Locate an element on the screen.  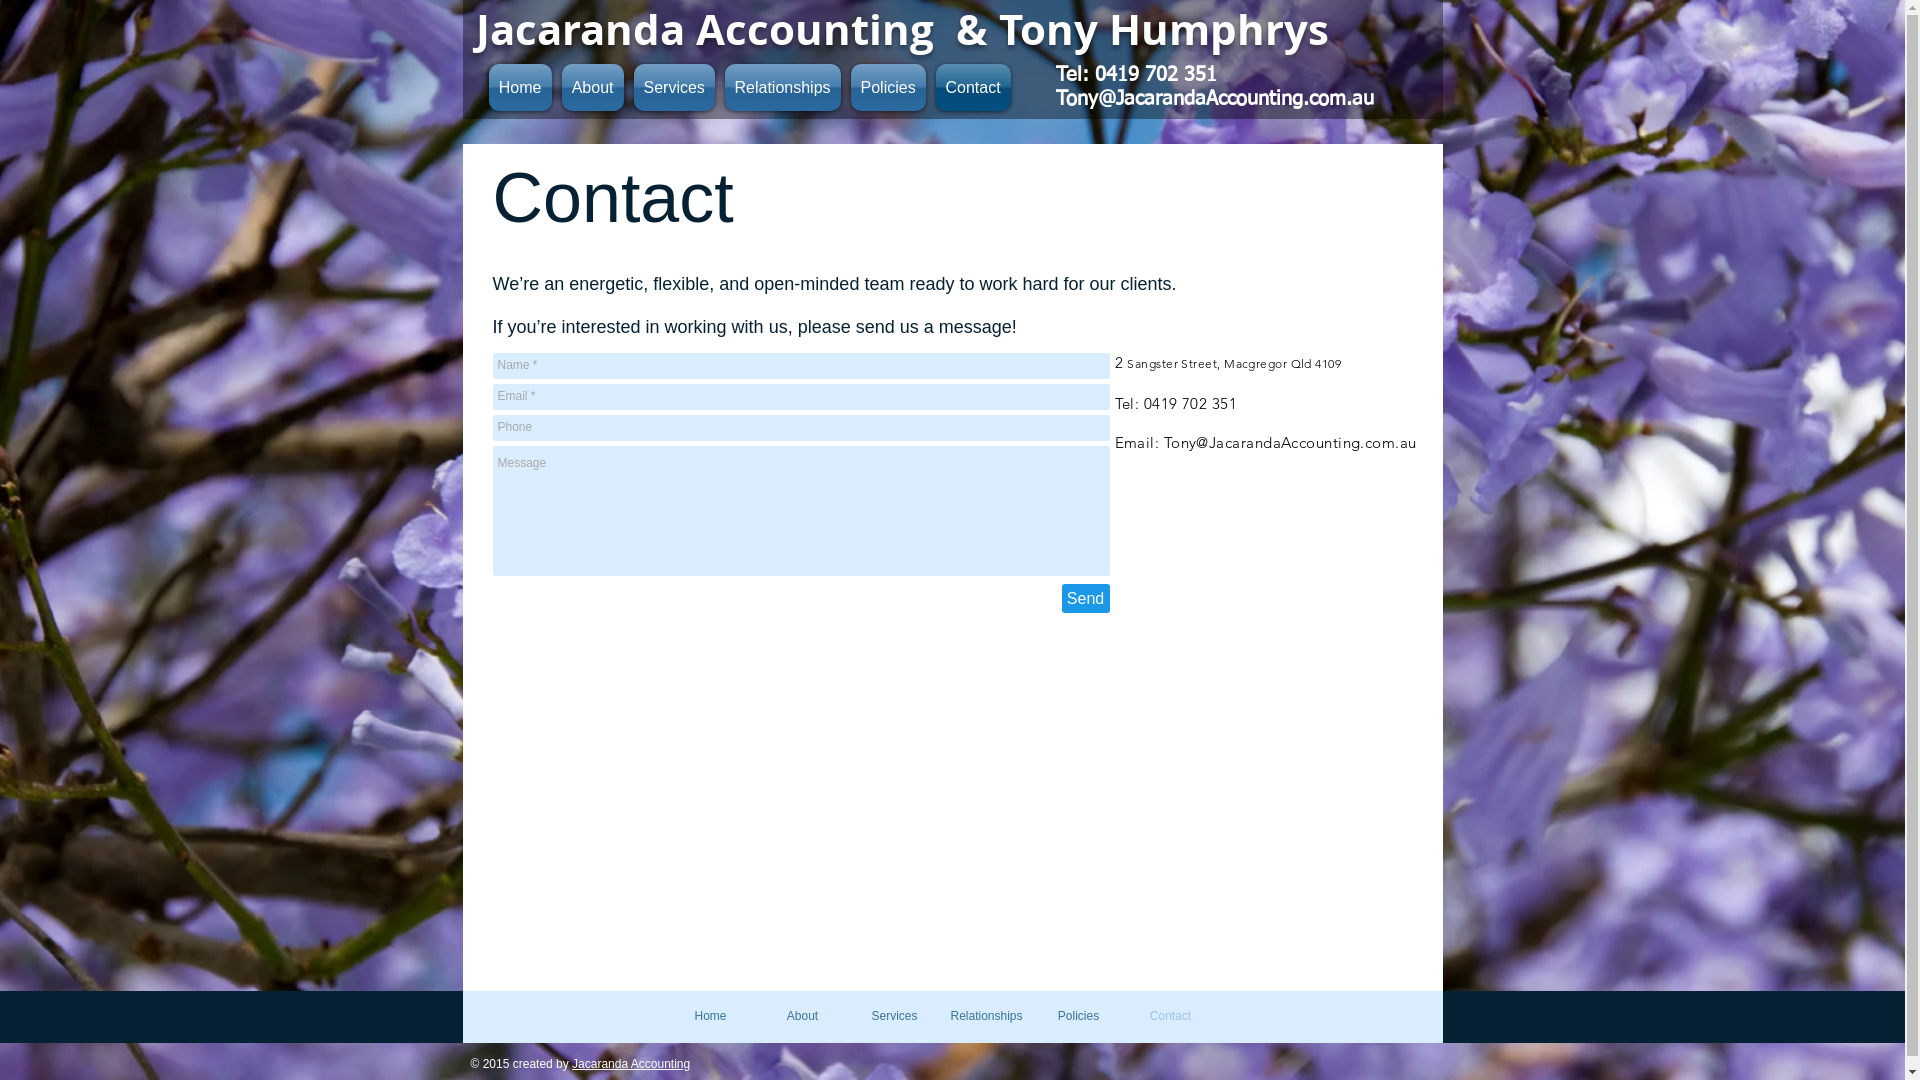
Policies is located at coordinates (1078, 1016).